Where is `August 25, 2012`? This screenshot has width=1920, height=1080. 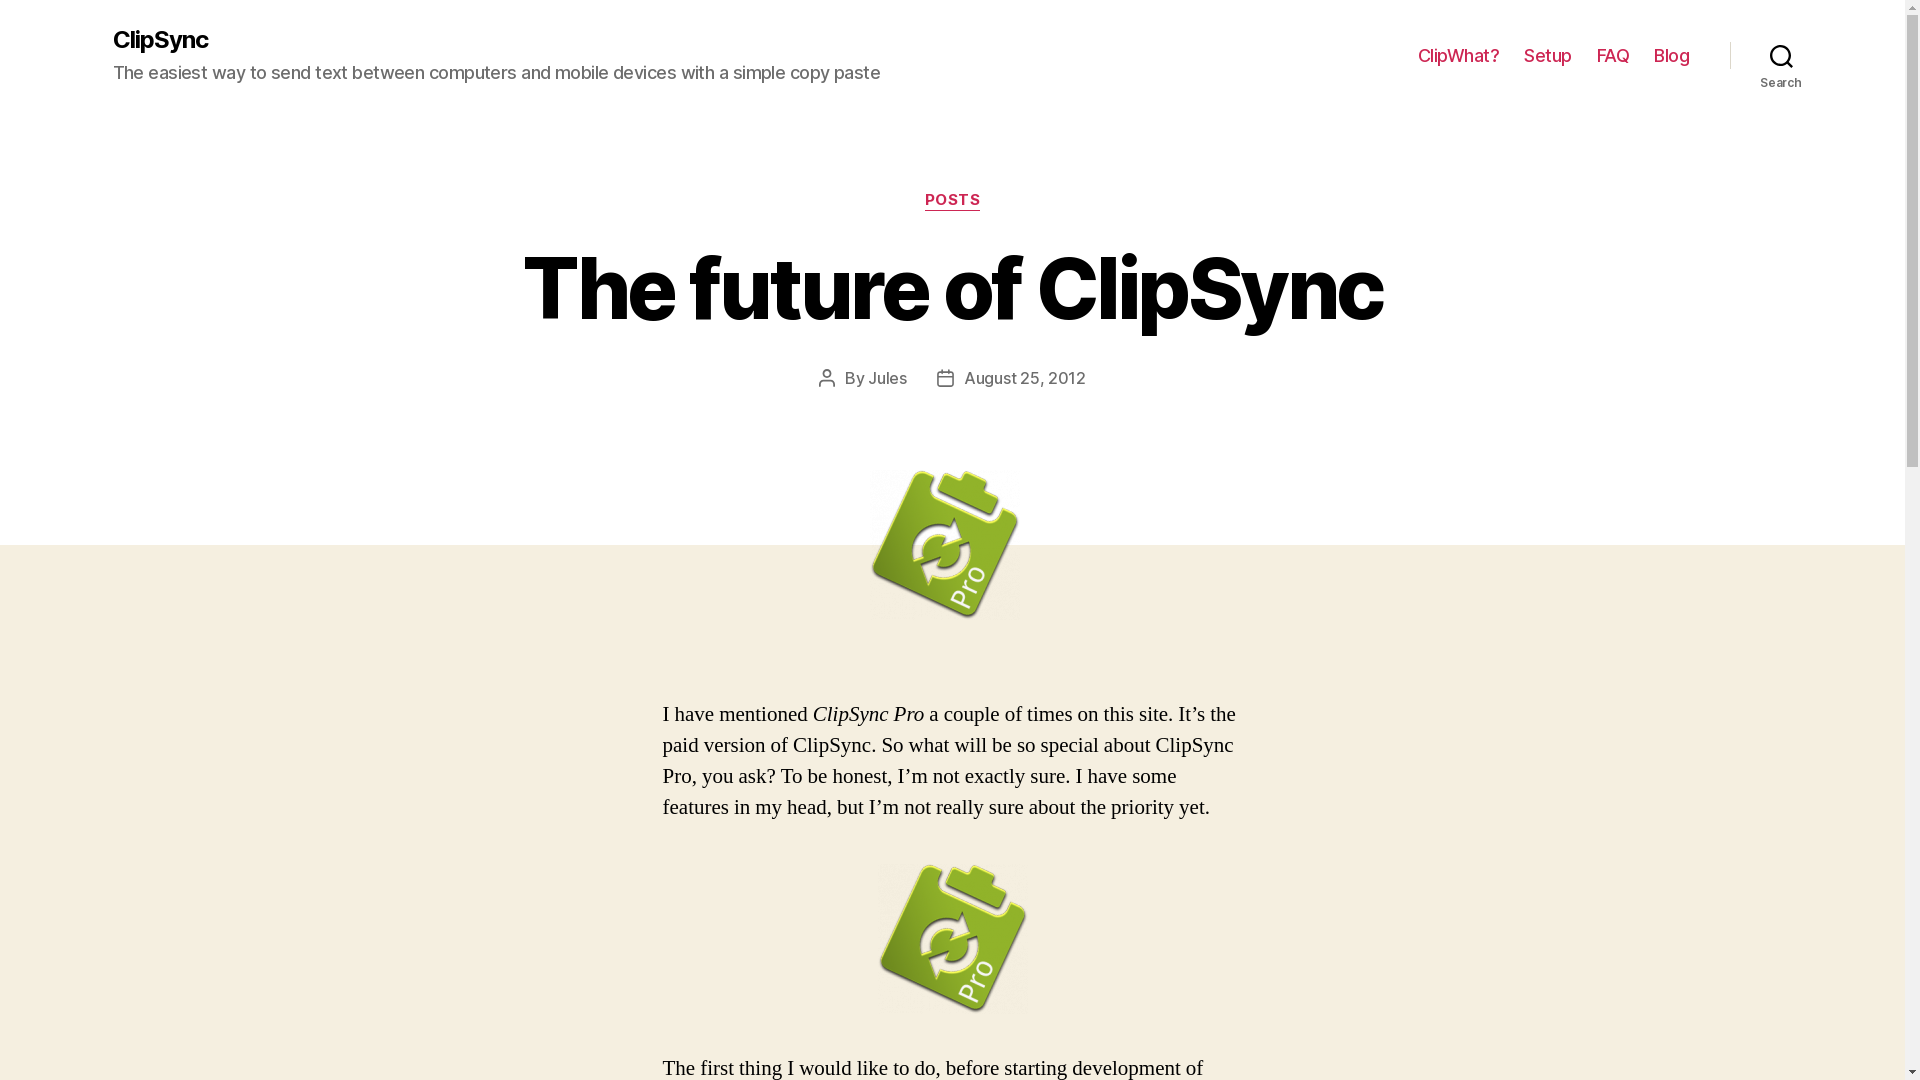 August 25, 2012 is located at coordinates (1025, 378).